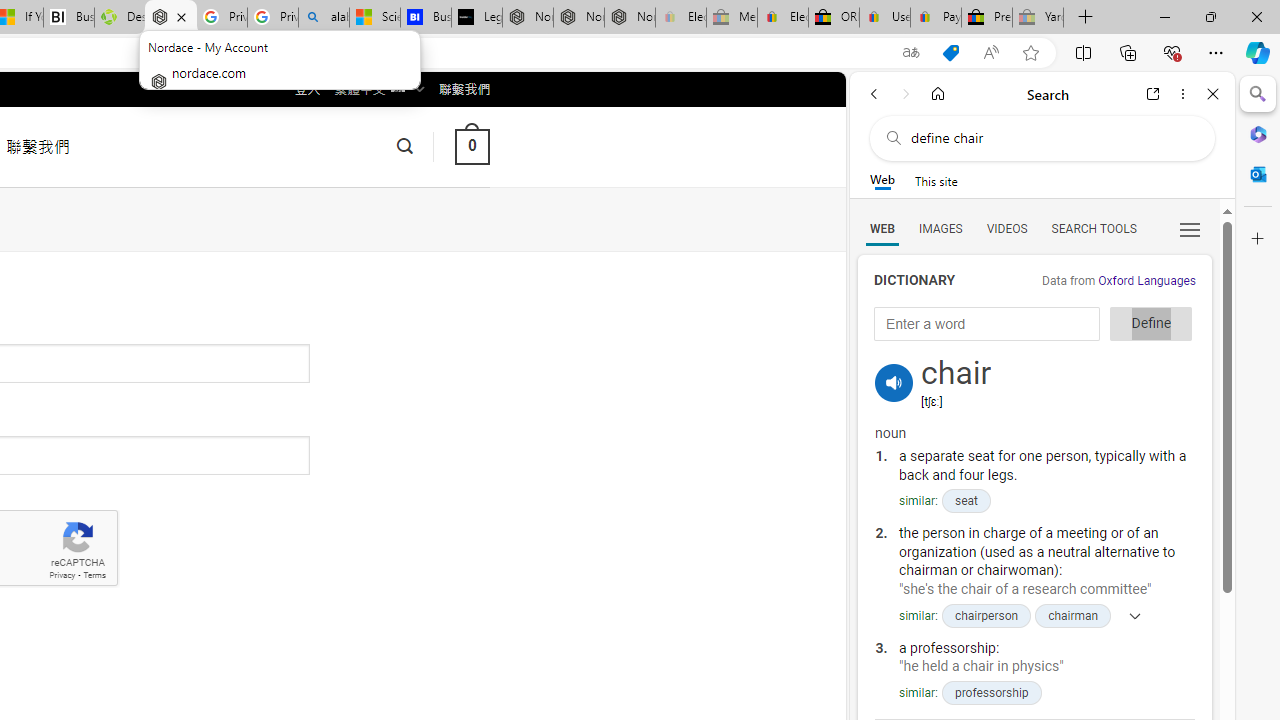 Image resolution: width=1280 pixels, height=720 pixels. I want to click on   0  , so click(472, 146).